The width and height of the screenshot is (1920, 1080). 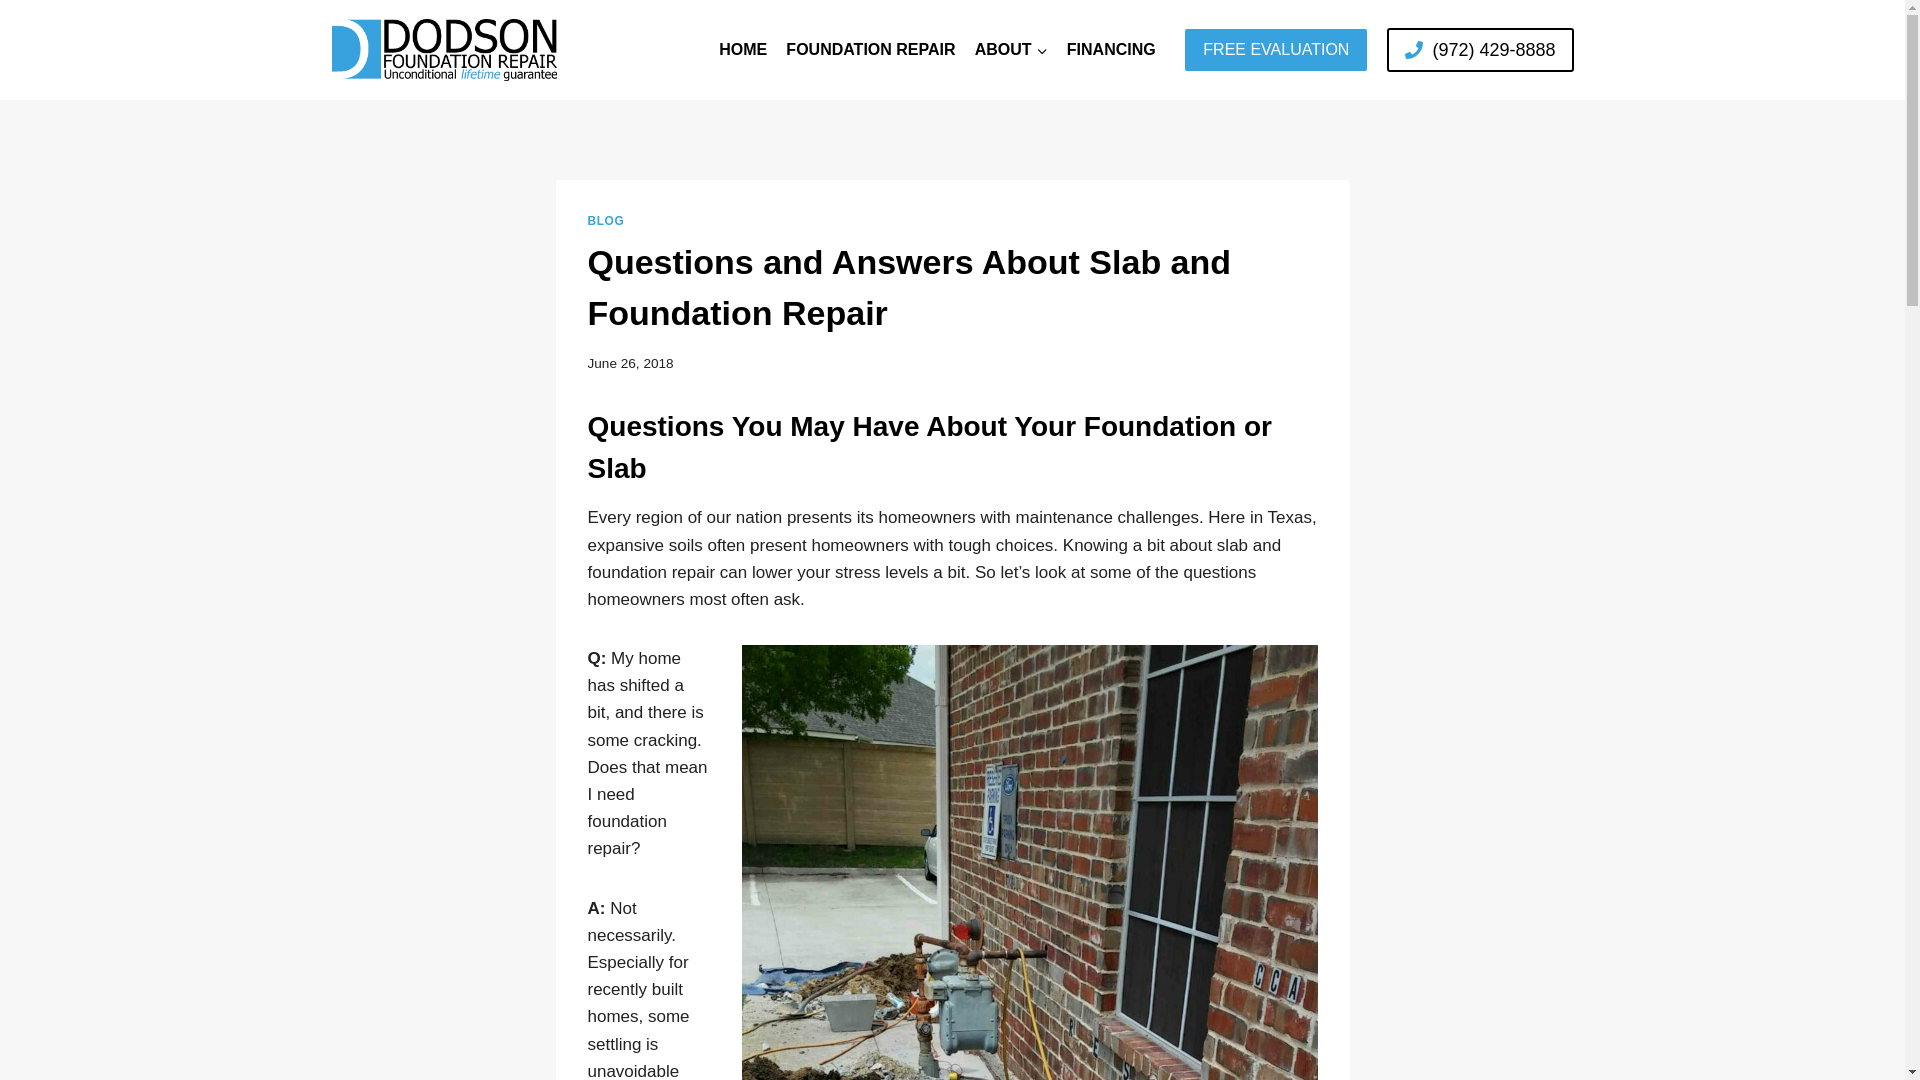 What do you see at coordinates (606, 220) in the screenshot?
I see `BLOG` at bounding box center [606, 220].